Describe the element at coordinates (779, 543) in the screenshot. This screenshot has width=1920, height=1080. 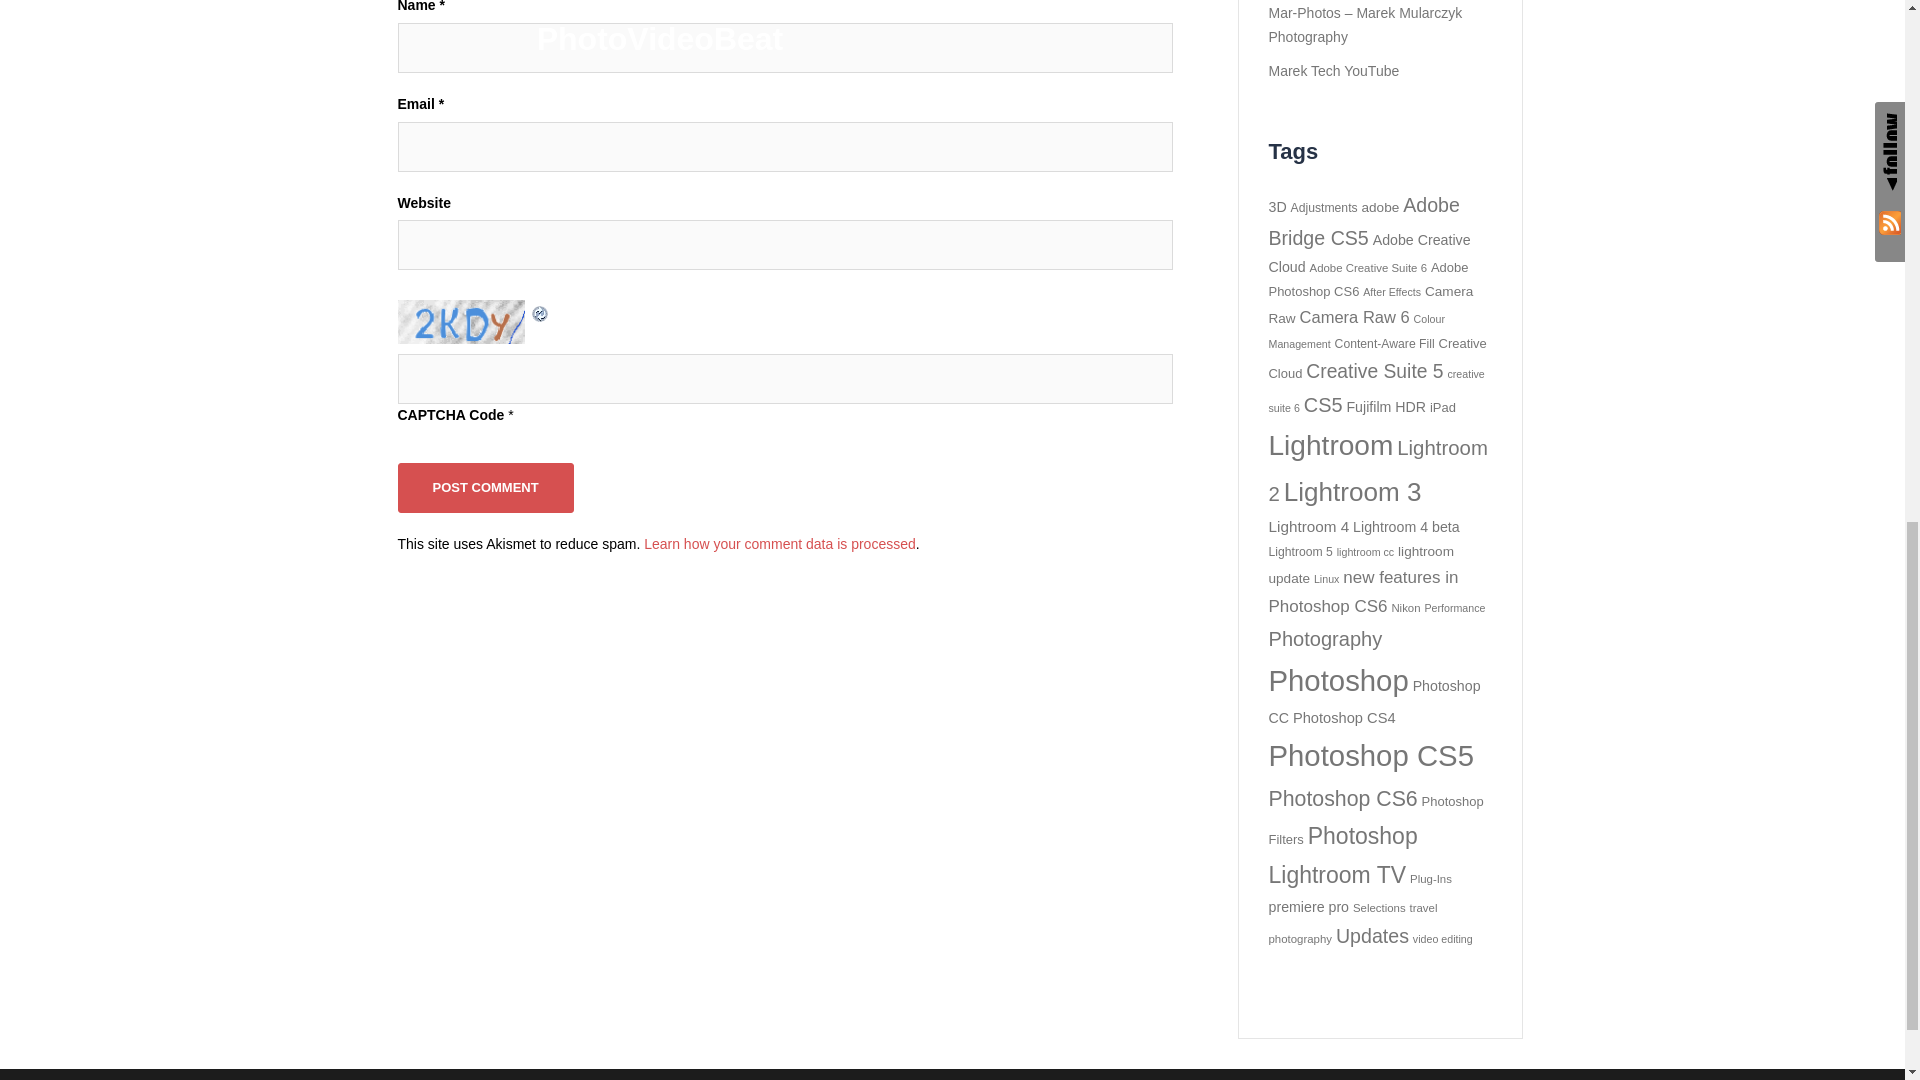
I see `Learn how your comment data is processed` at that location.